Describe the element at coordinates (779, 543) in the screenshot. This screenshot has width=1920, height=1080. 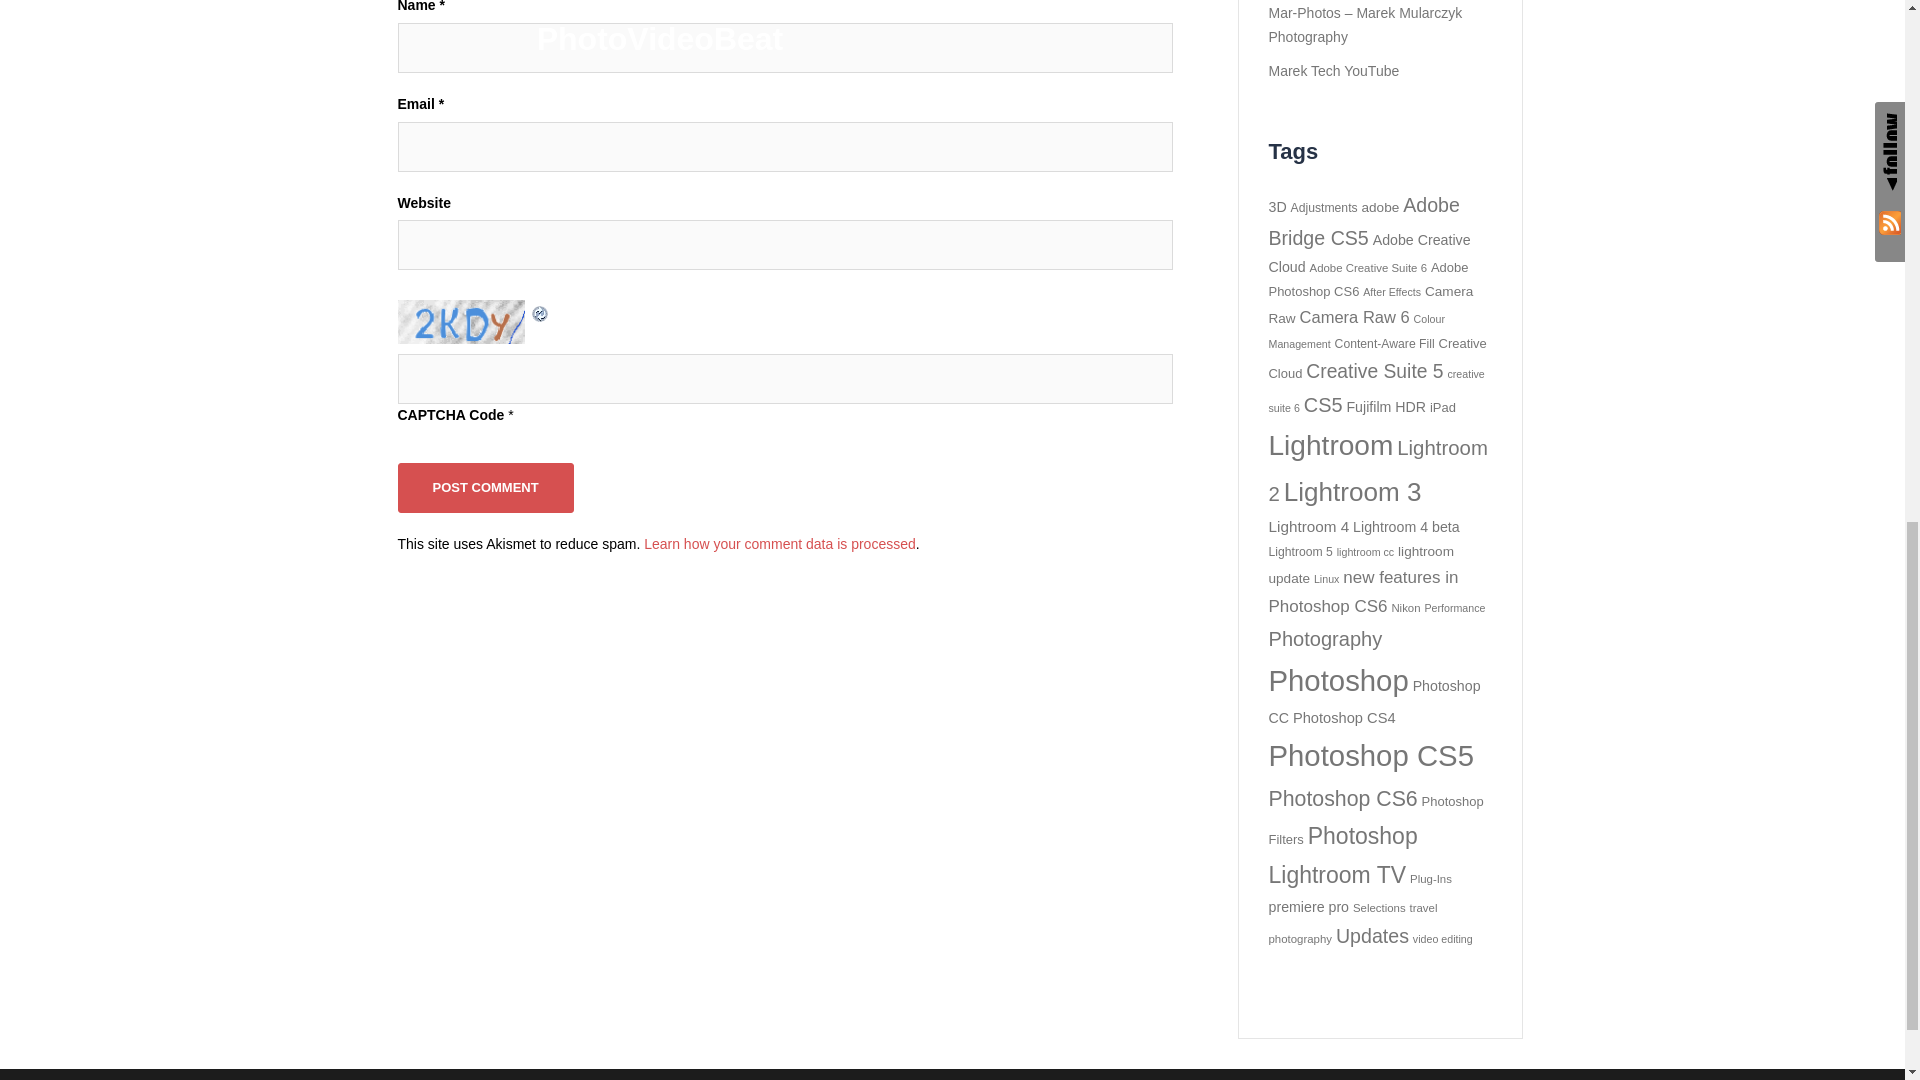
I see `Learn how your comment data is processed` at that location.